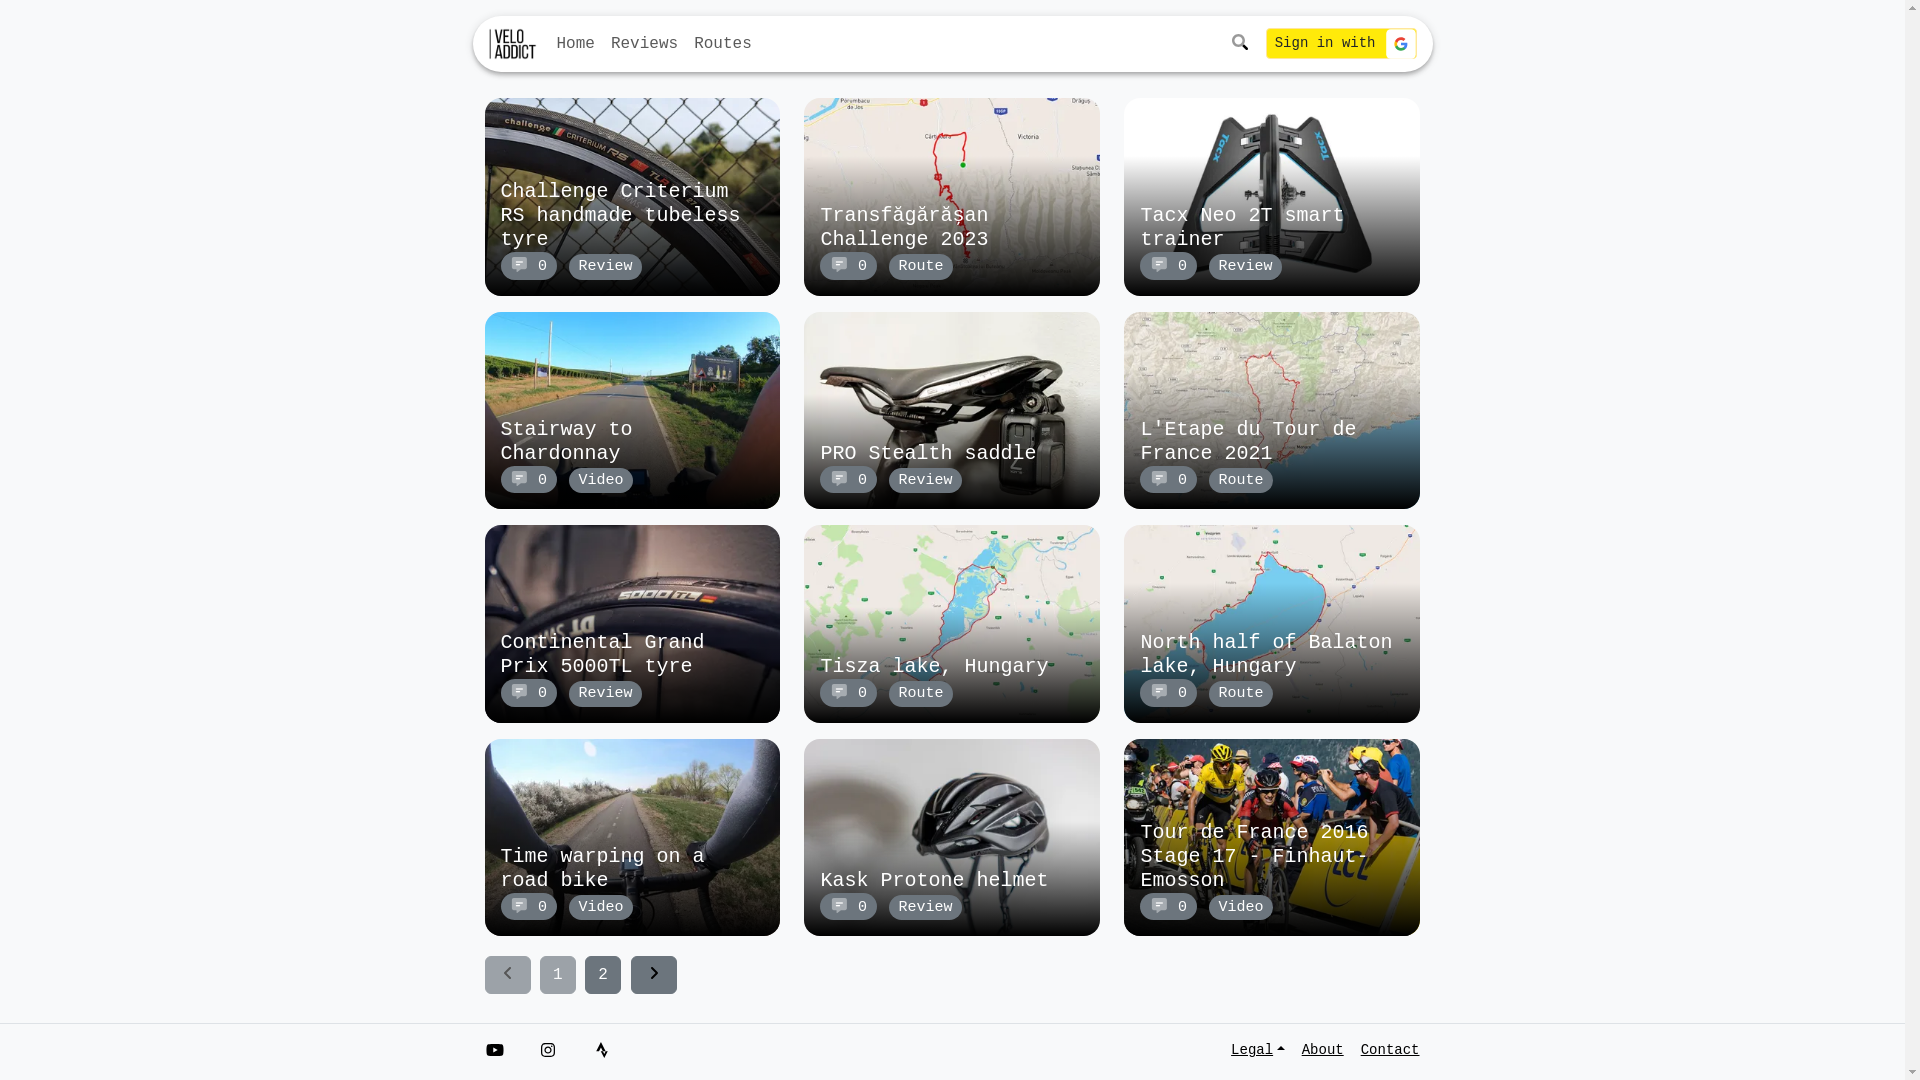  Describe the element at coordinates (644, 44) in the screenshot. I see `Reviews` at that location.